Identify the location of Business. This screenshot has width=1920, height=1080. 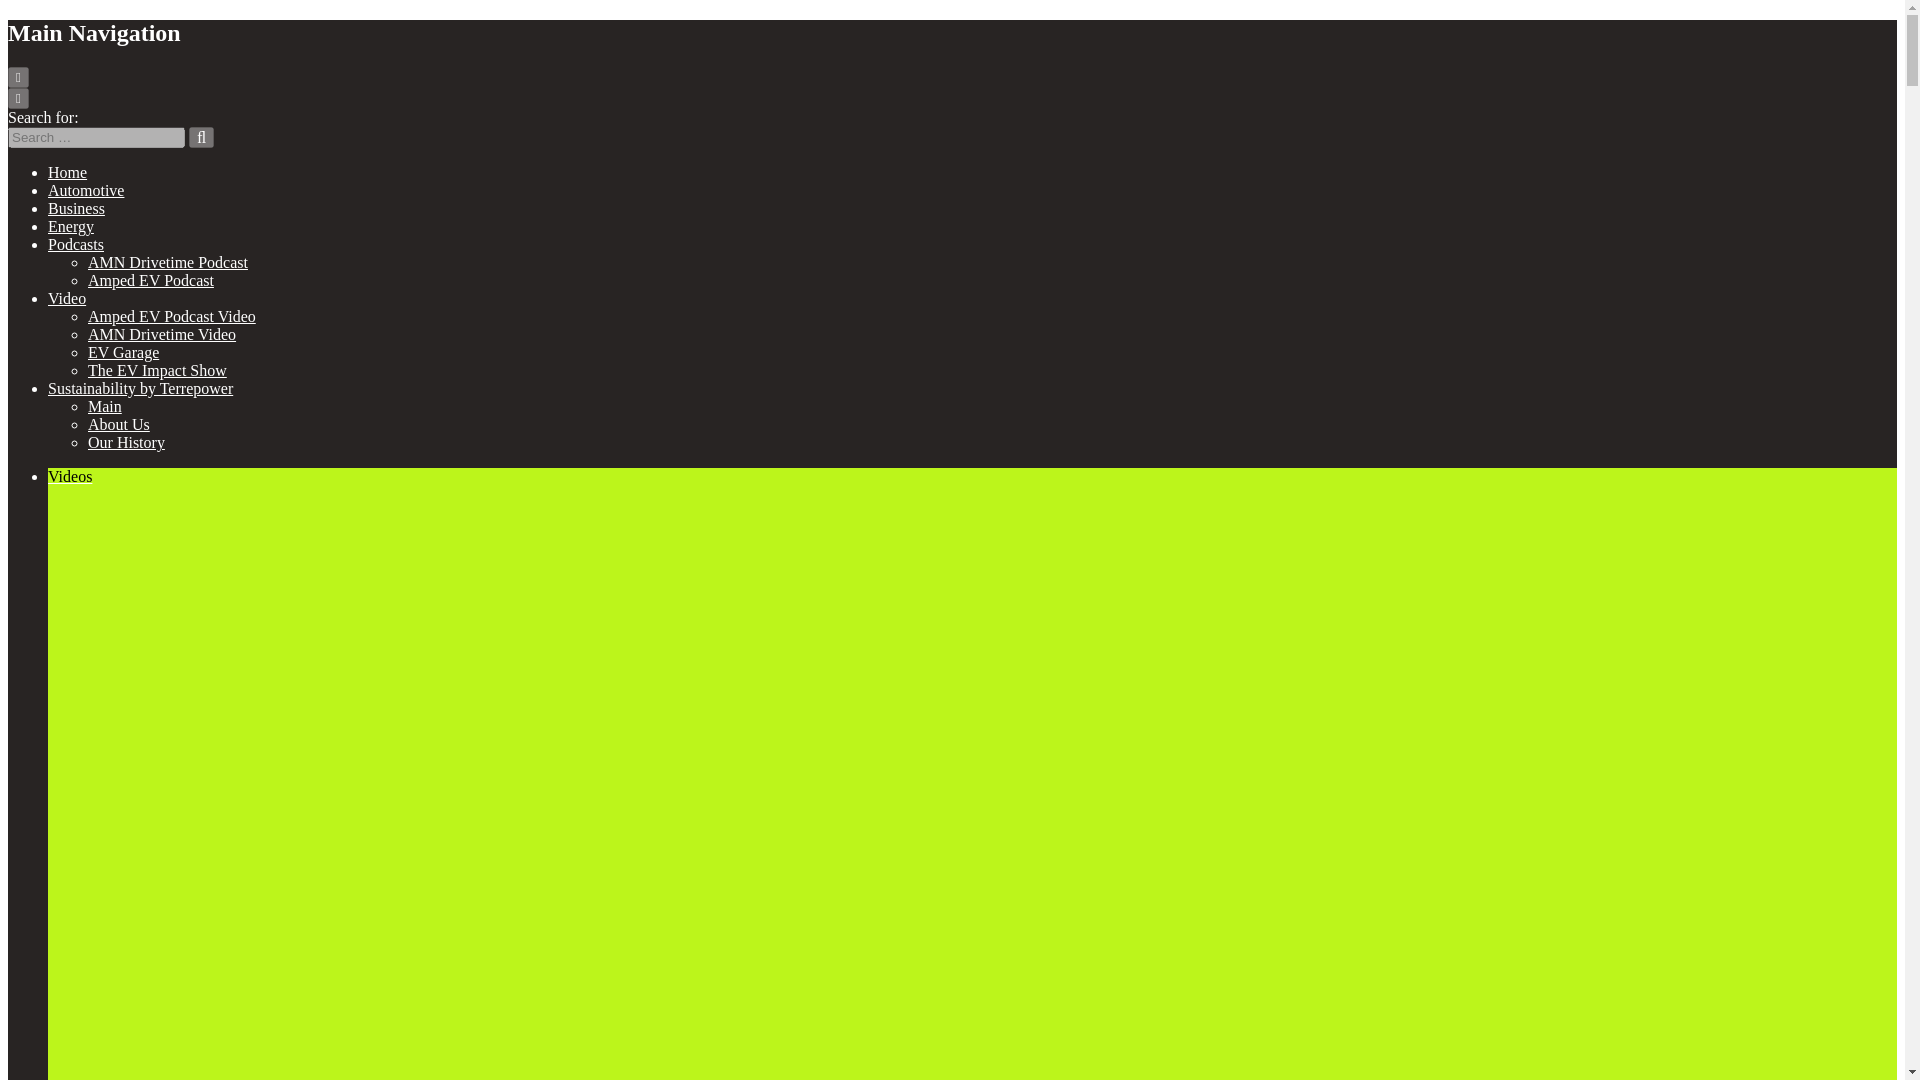
(76, 208).